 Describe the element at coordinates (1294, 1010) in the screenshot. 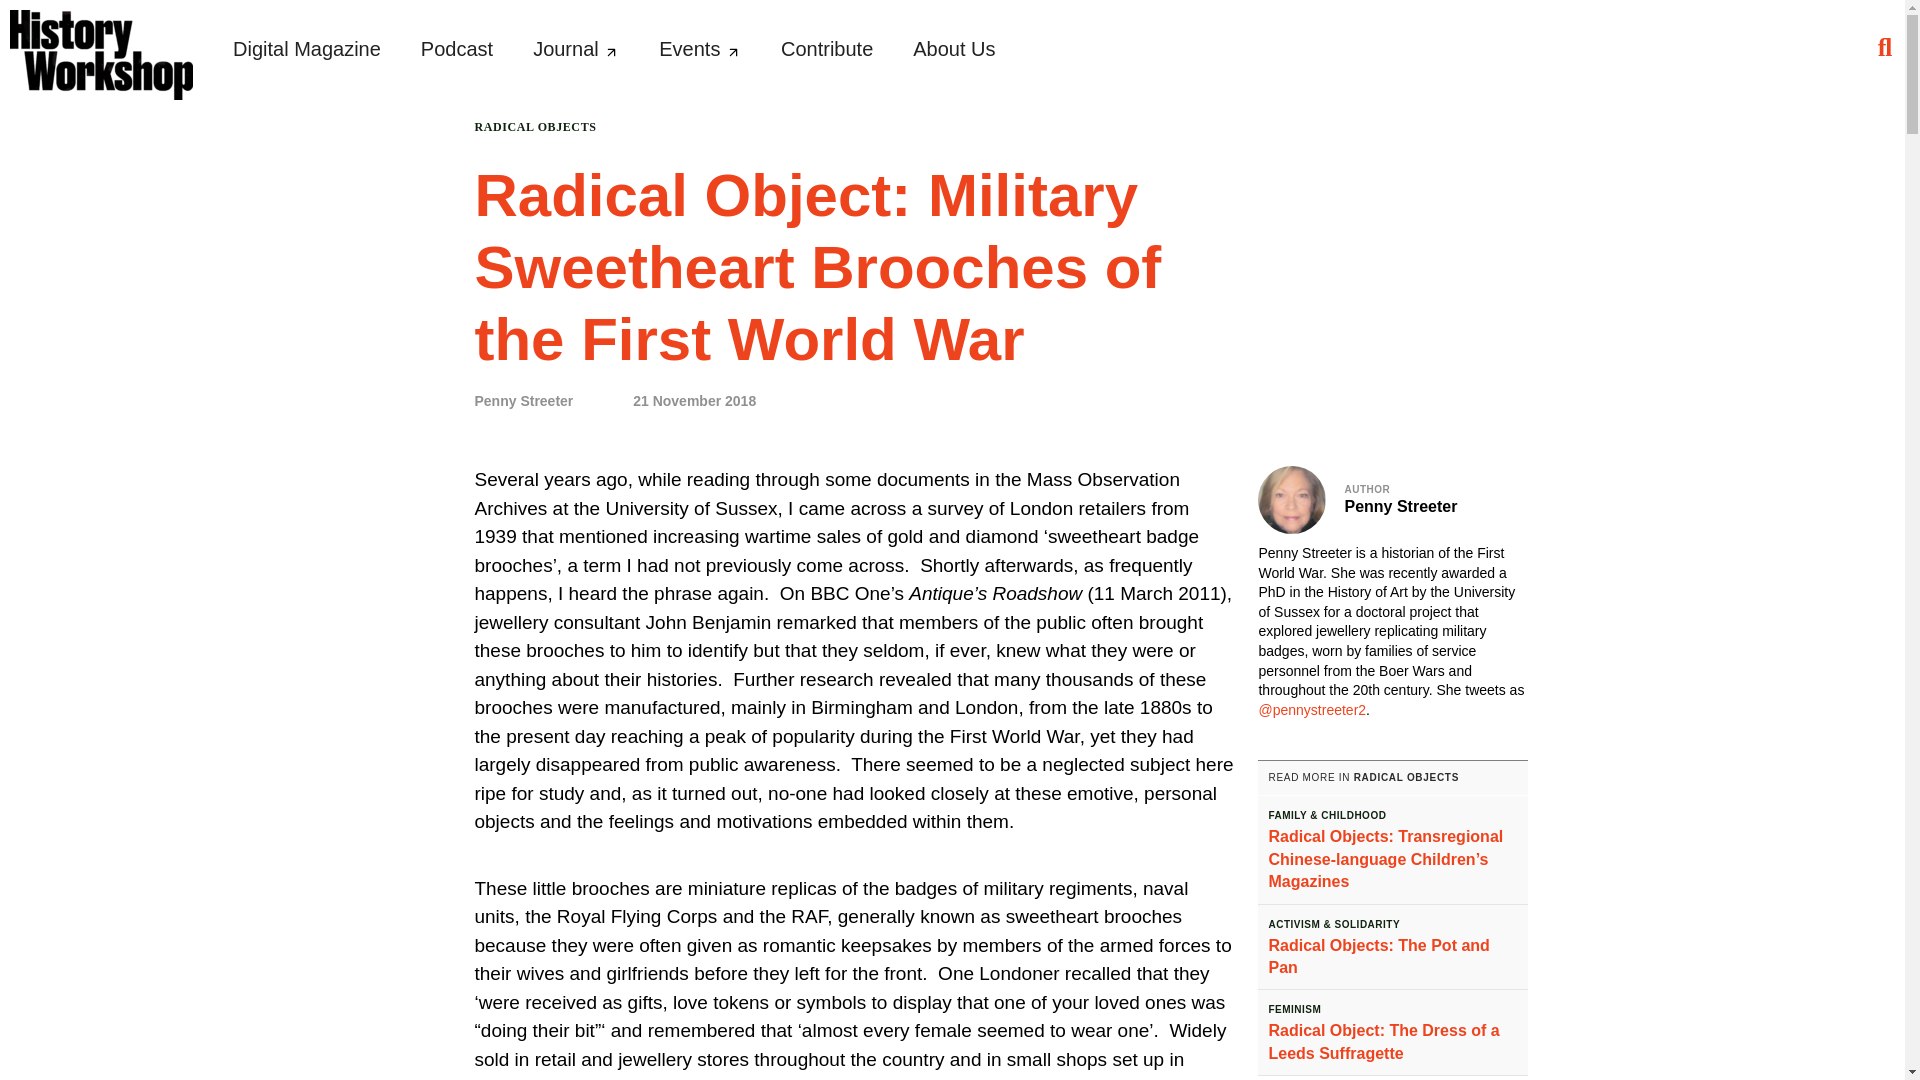

I see `FEMINISM` at that location.